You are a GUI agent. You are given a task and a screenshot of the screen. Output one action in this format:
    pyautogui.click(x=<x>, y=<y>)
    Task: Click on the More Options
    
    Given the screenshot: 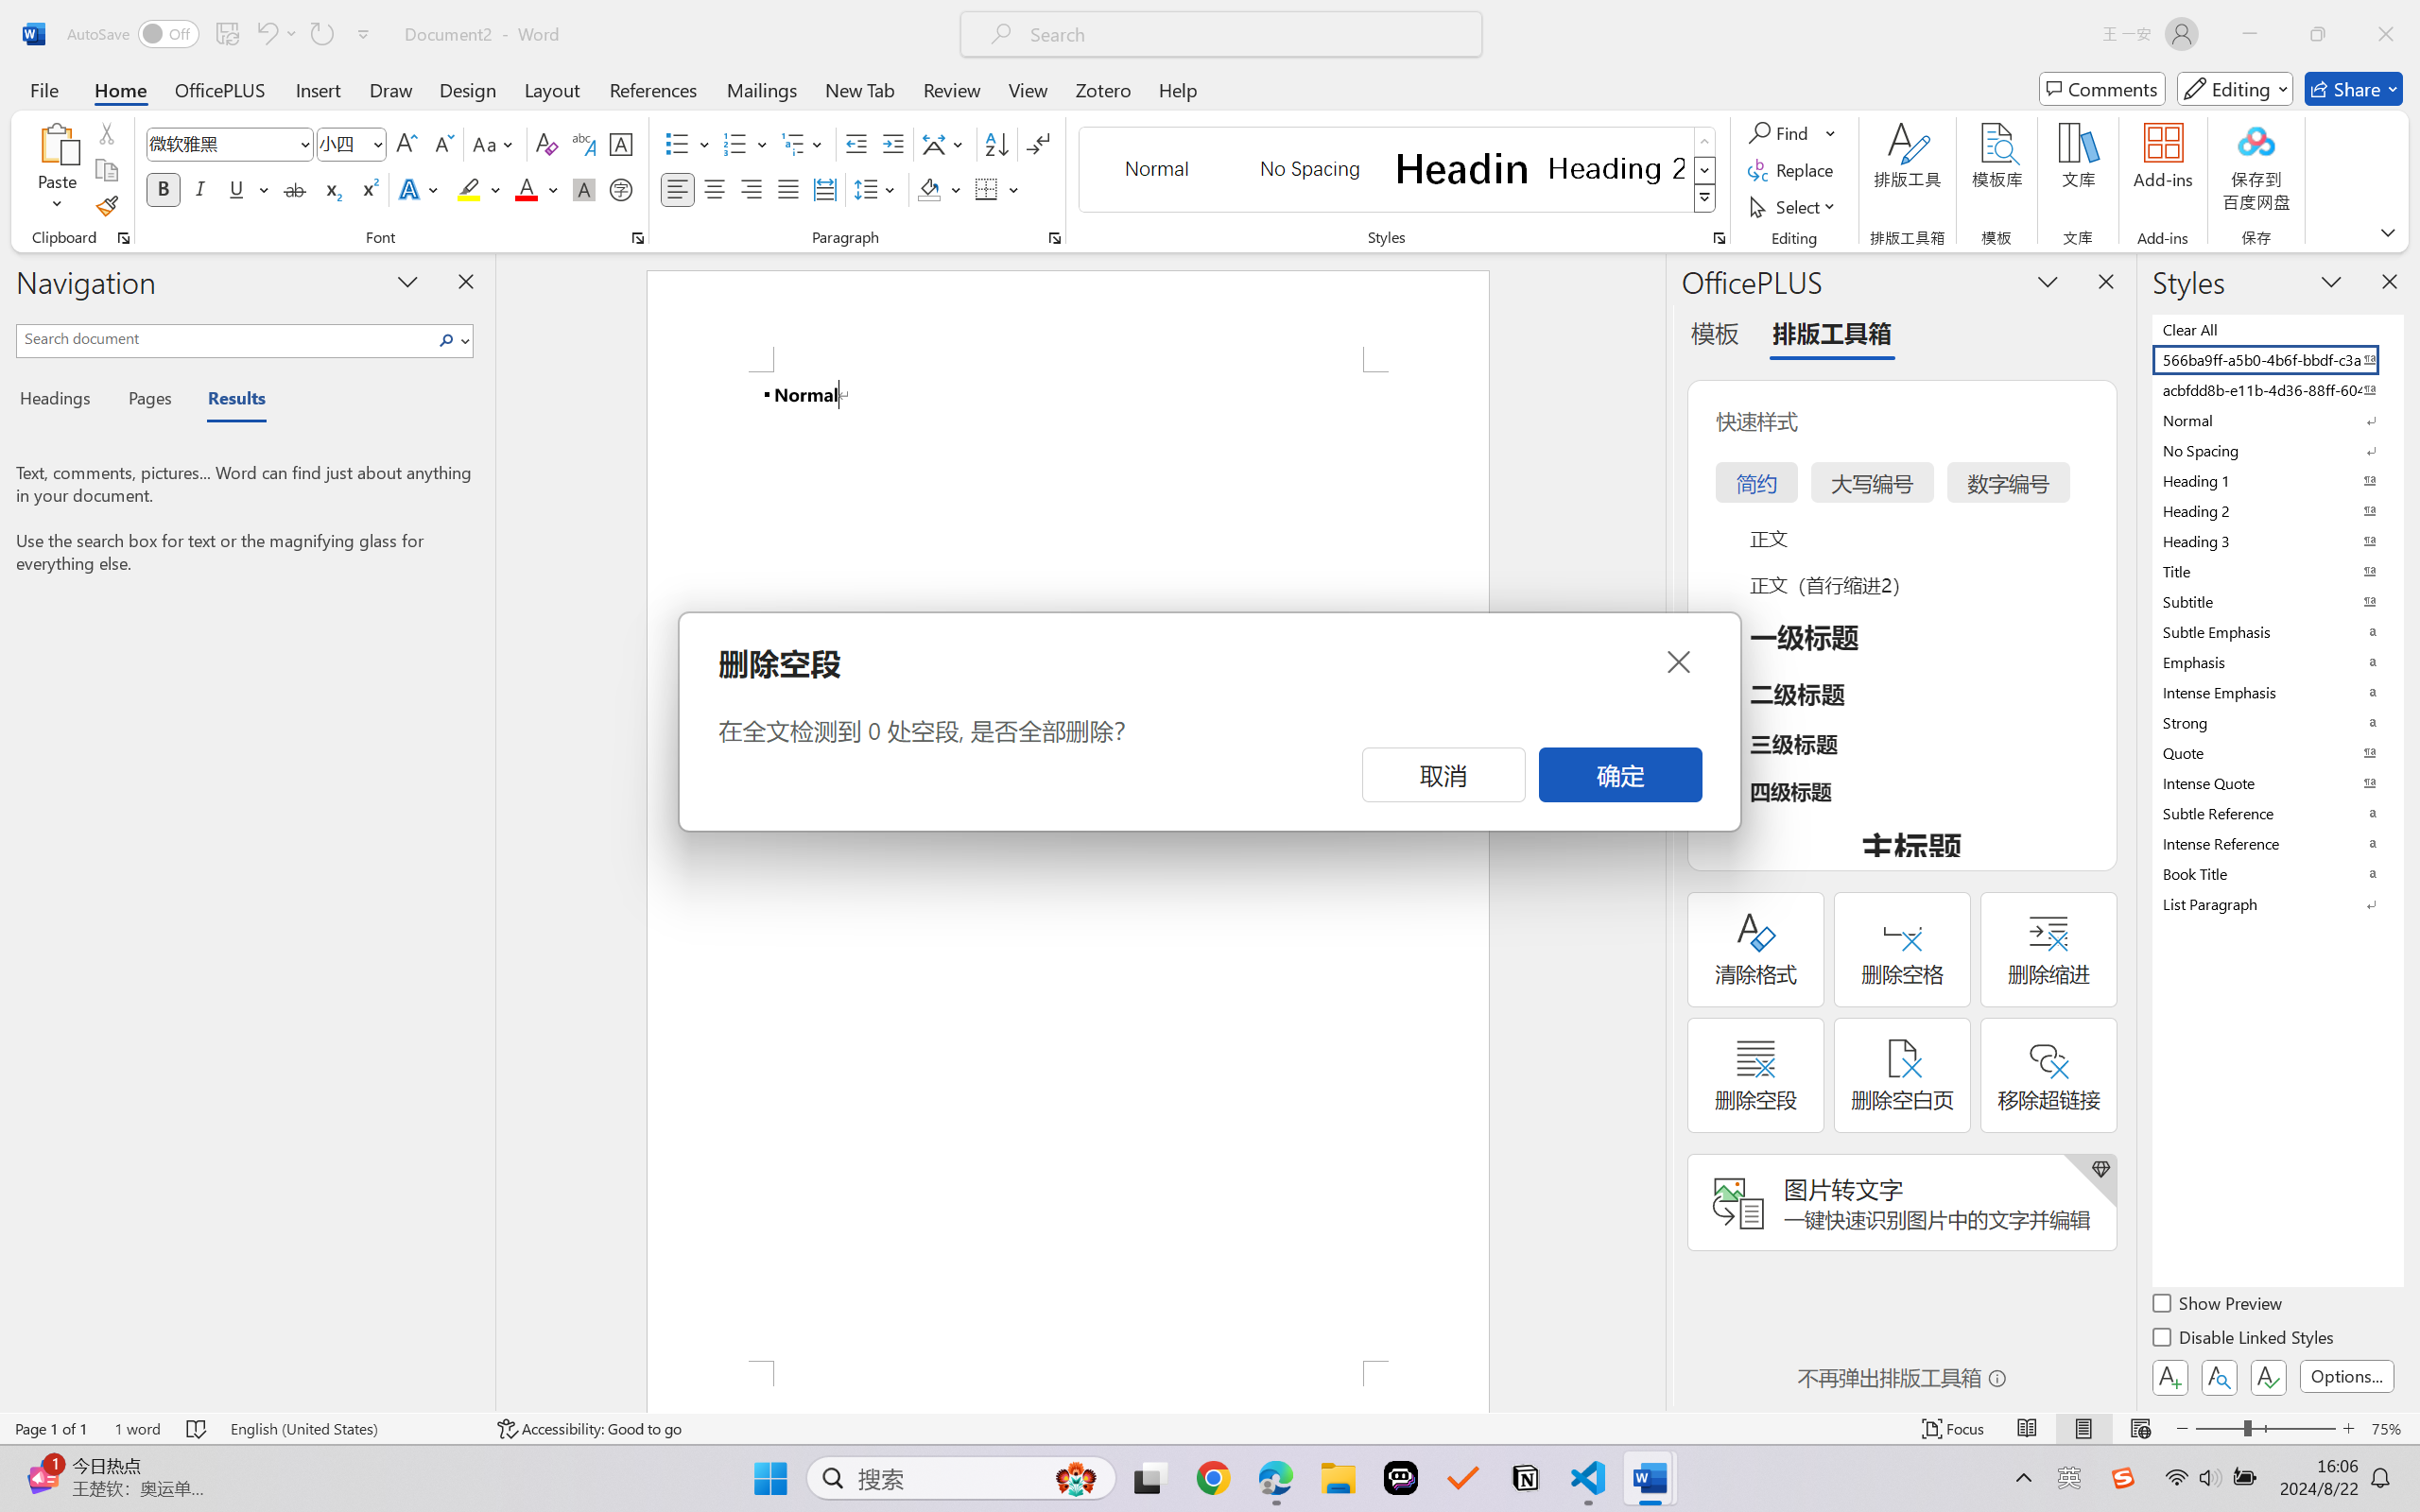 What is the action you would take?
    pyautogui.click(x=1832, y=132)
    